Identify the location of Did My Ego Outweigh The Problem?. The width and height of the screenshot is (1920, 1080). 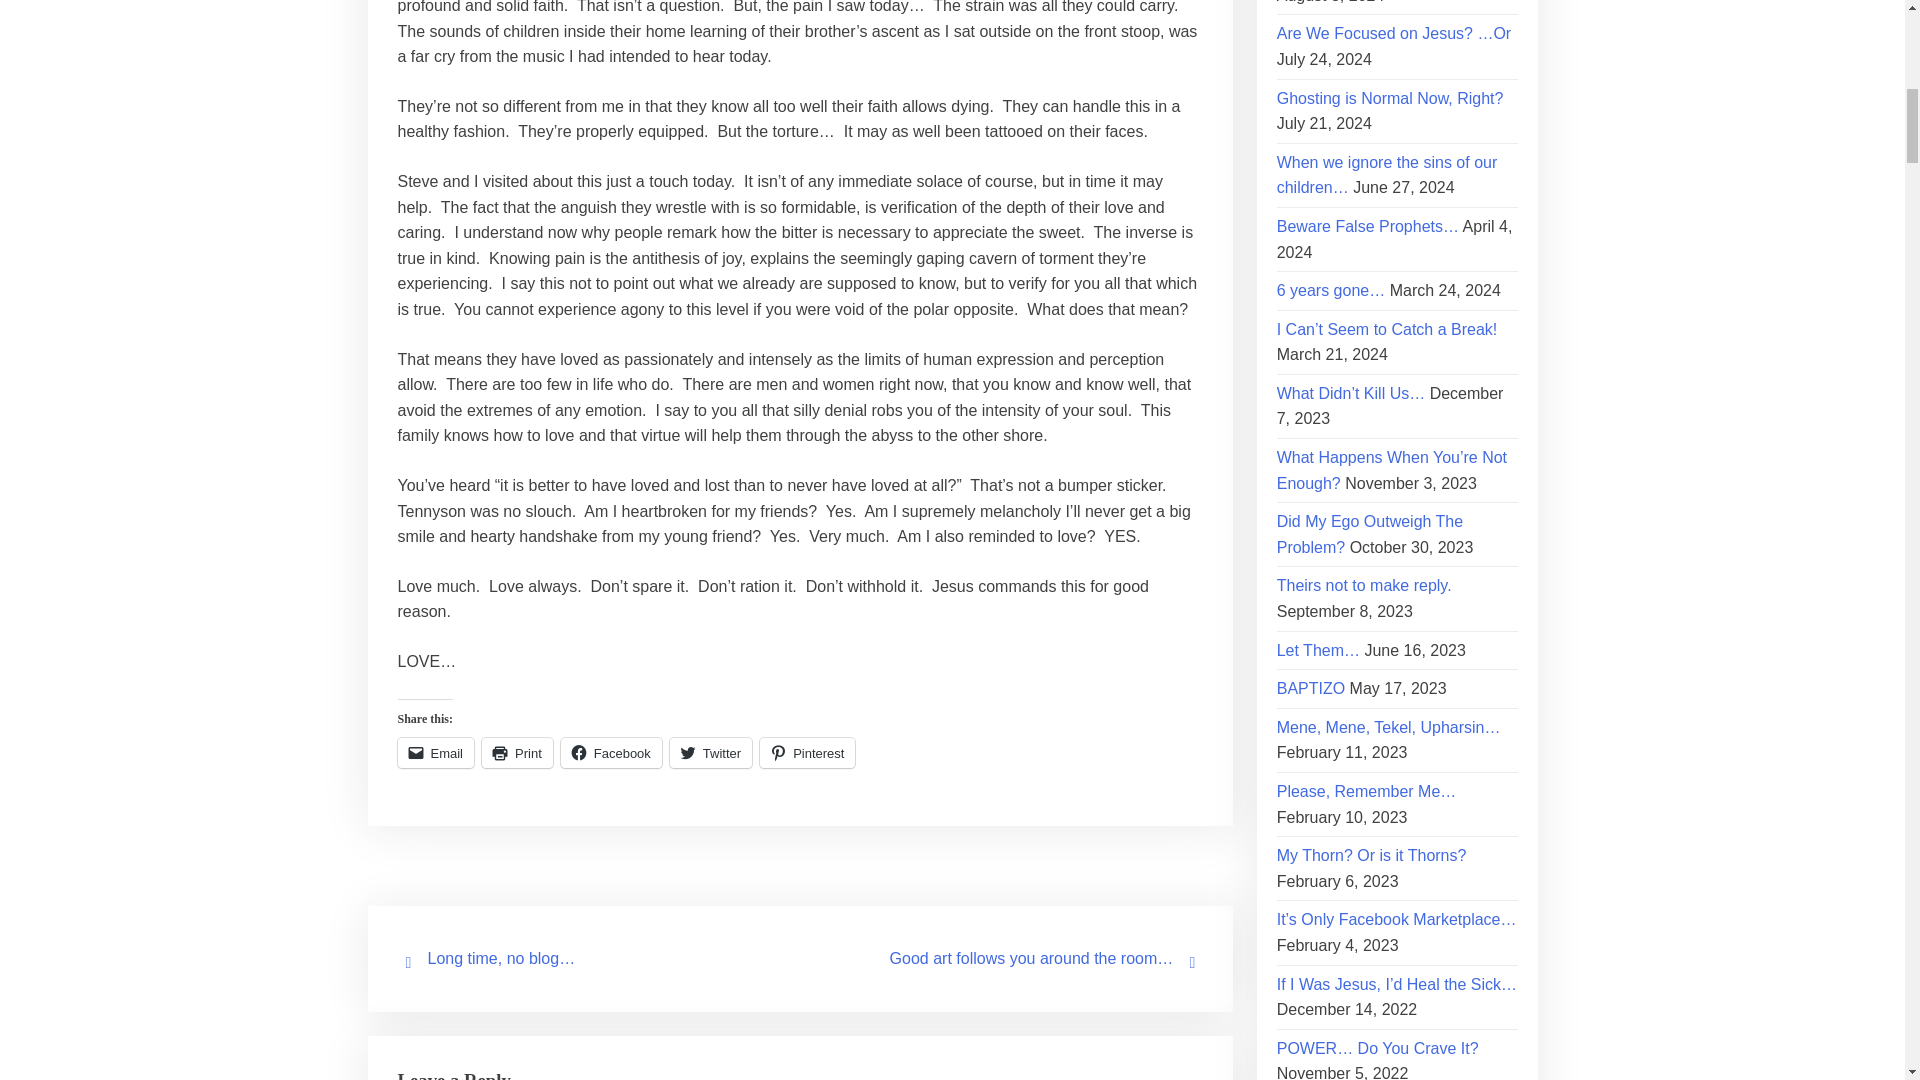
(1370, 534).